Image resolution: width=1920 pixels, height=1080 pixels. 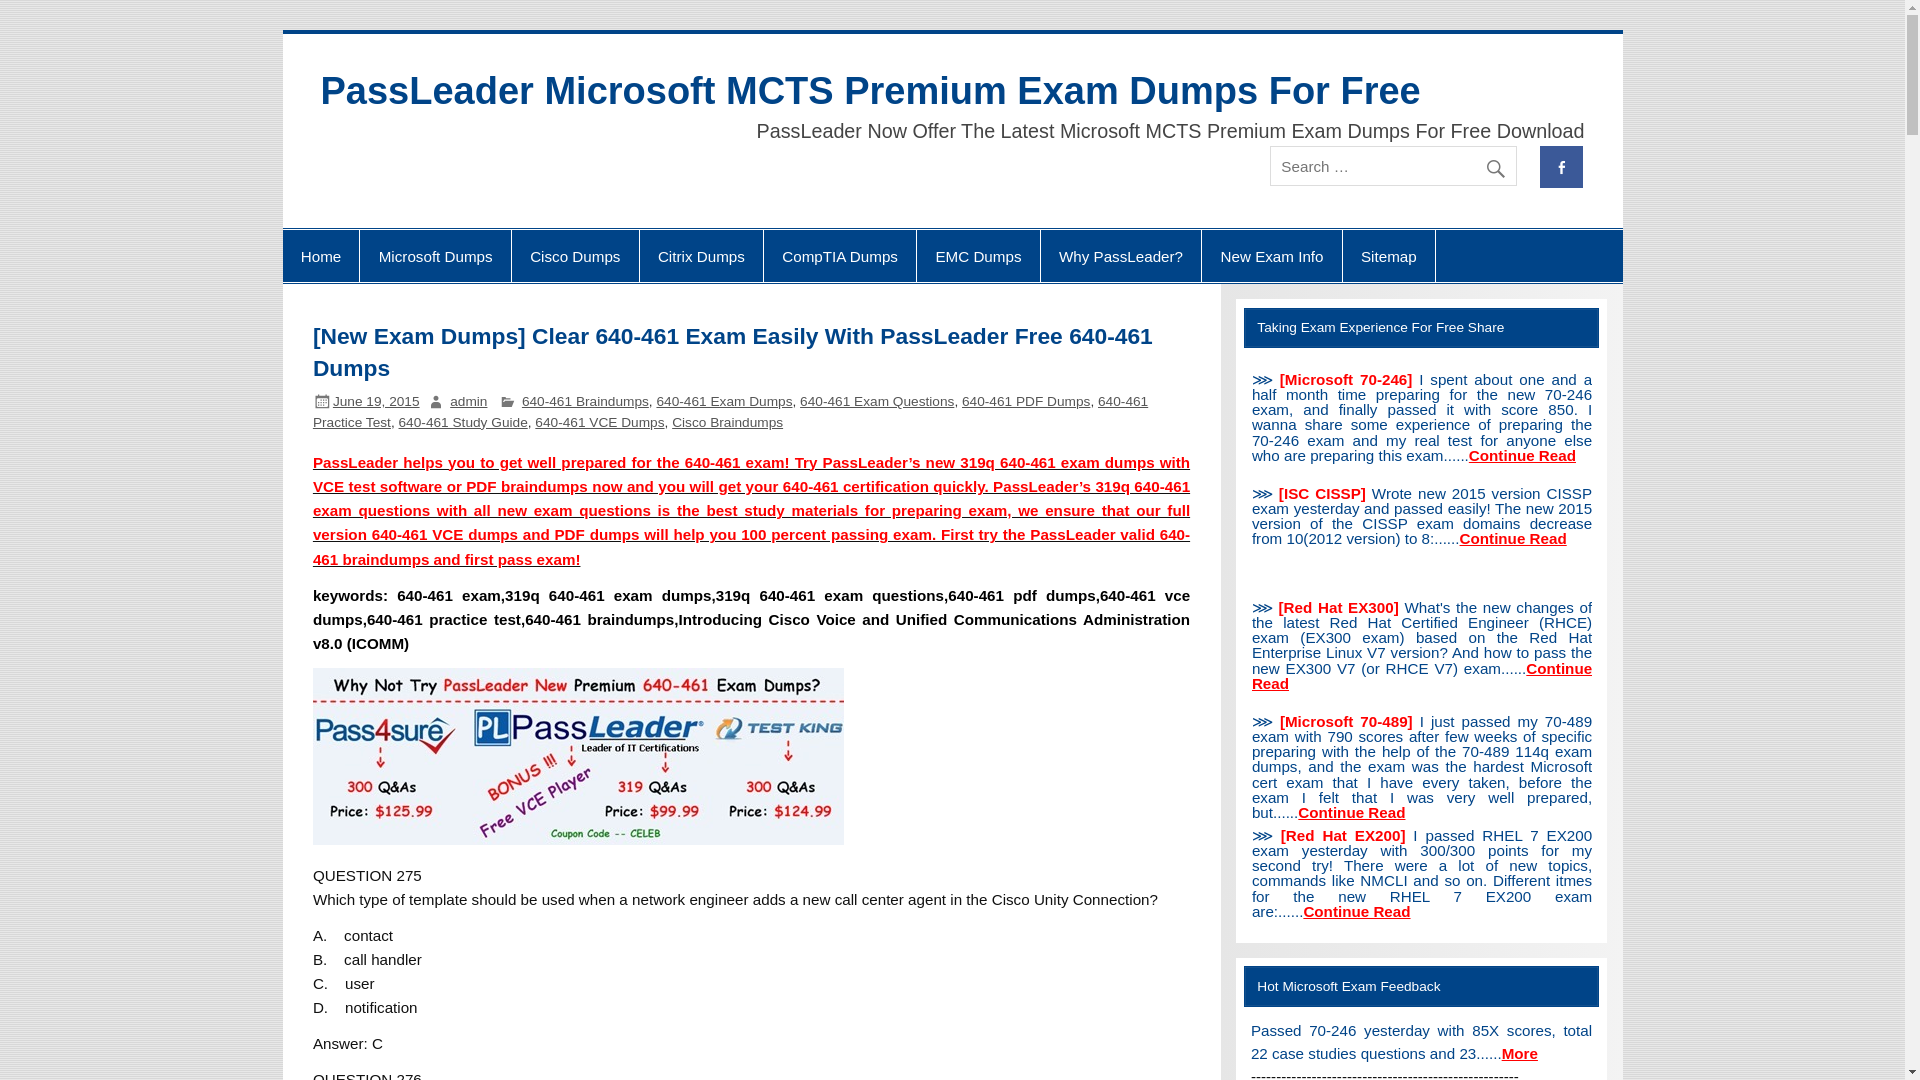 I want to click on Cisco Dumps, so click(x=576, y=256).